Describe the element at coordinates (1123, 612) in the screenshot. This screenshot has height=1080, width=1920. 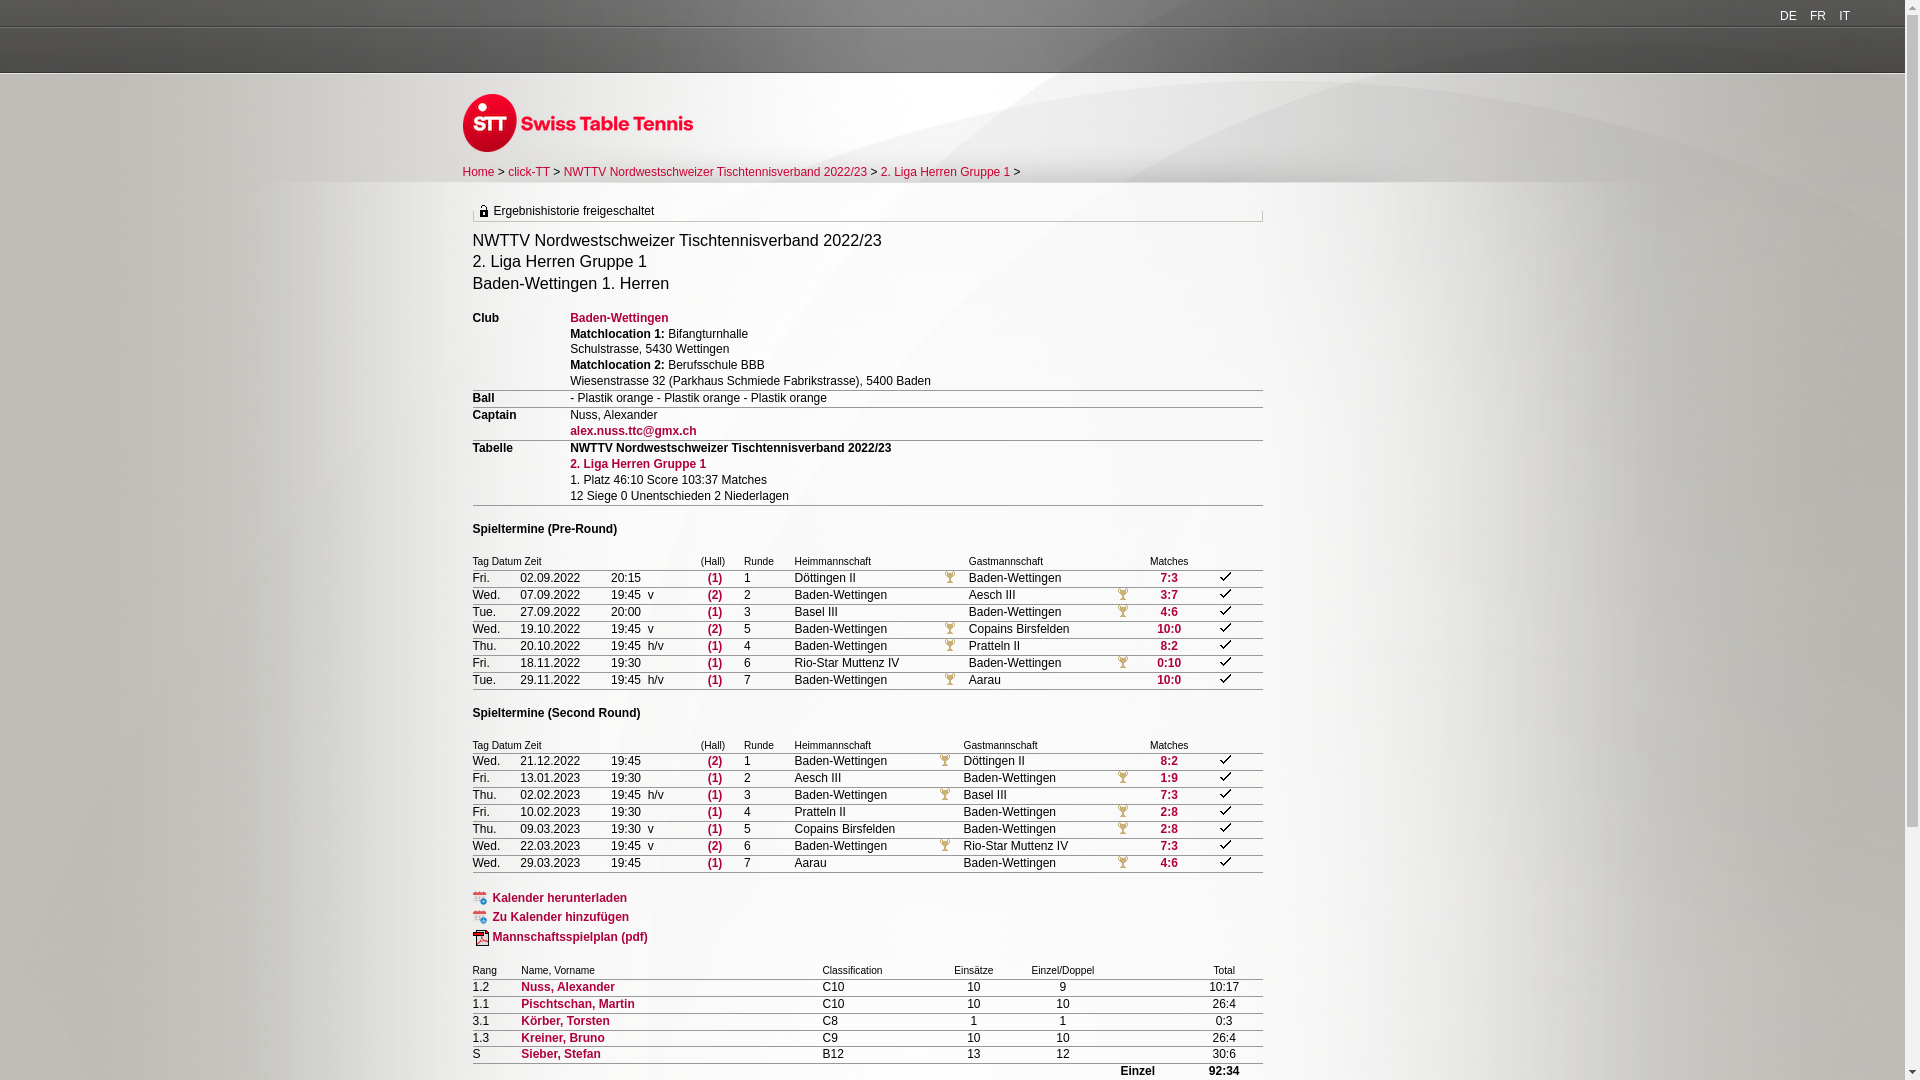
I see `Victory` at that location.